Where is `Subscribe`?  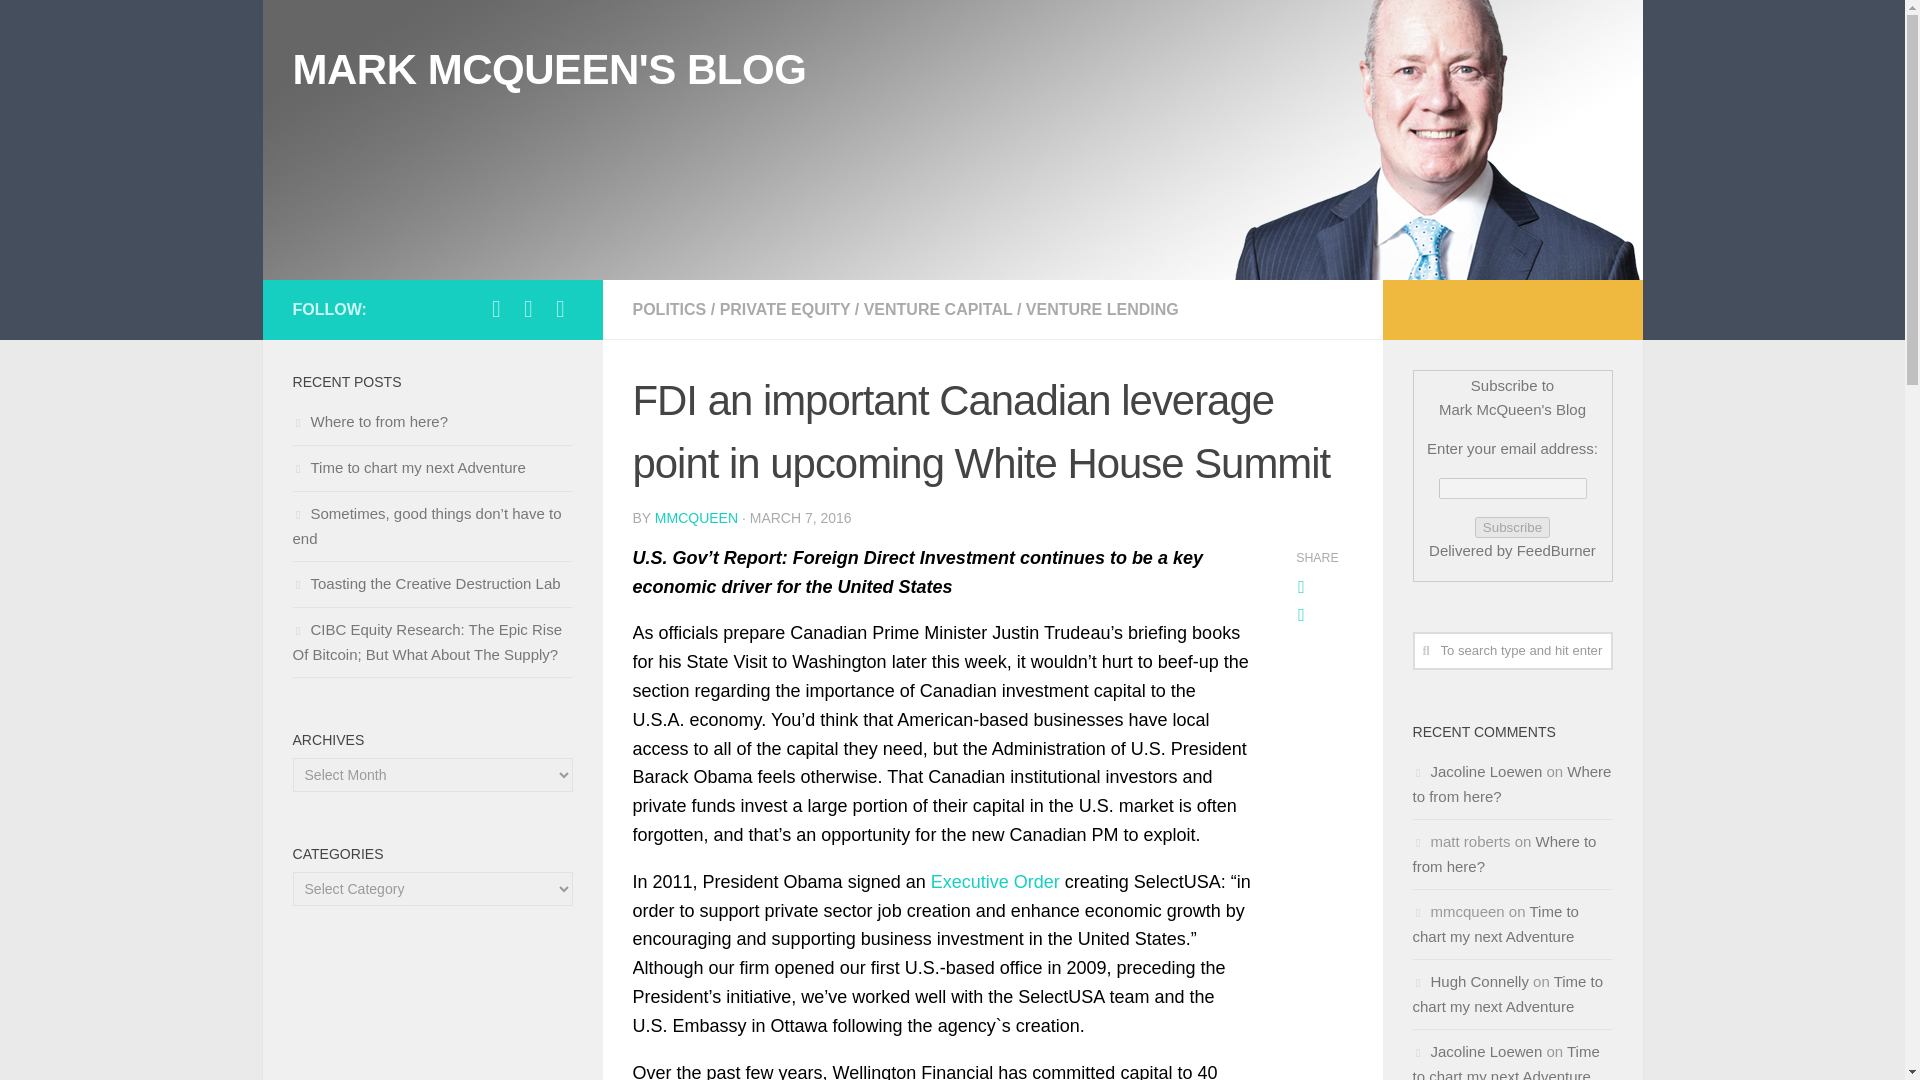 Subscribe is located at coordinates (1512, 527).